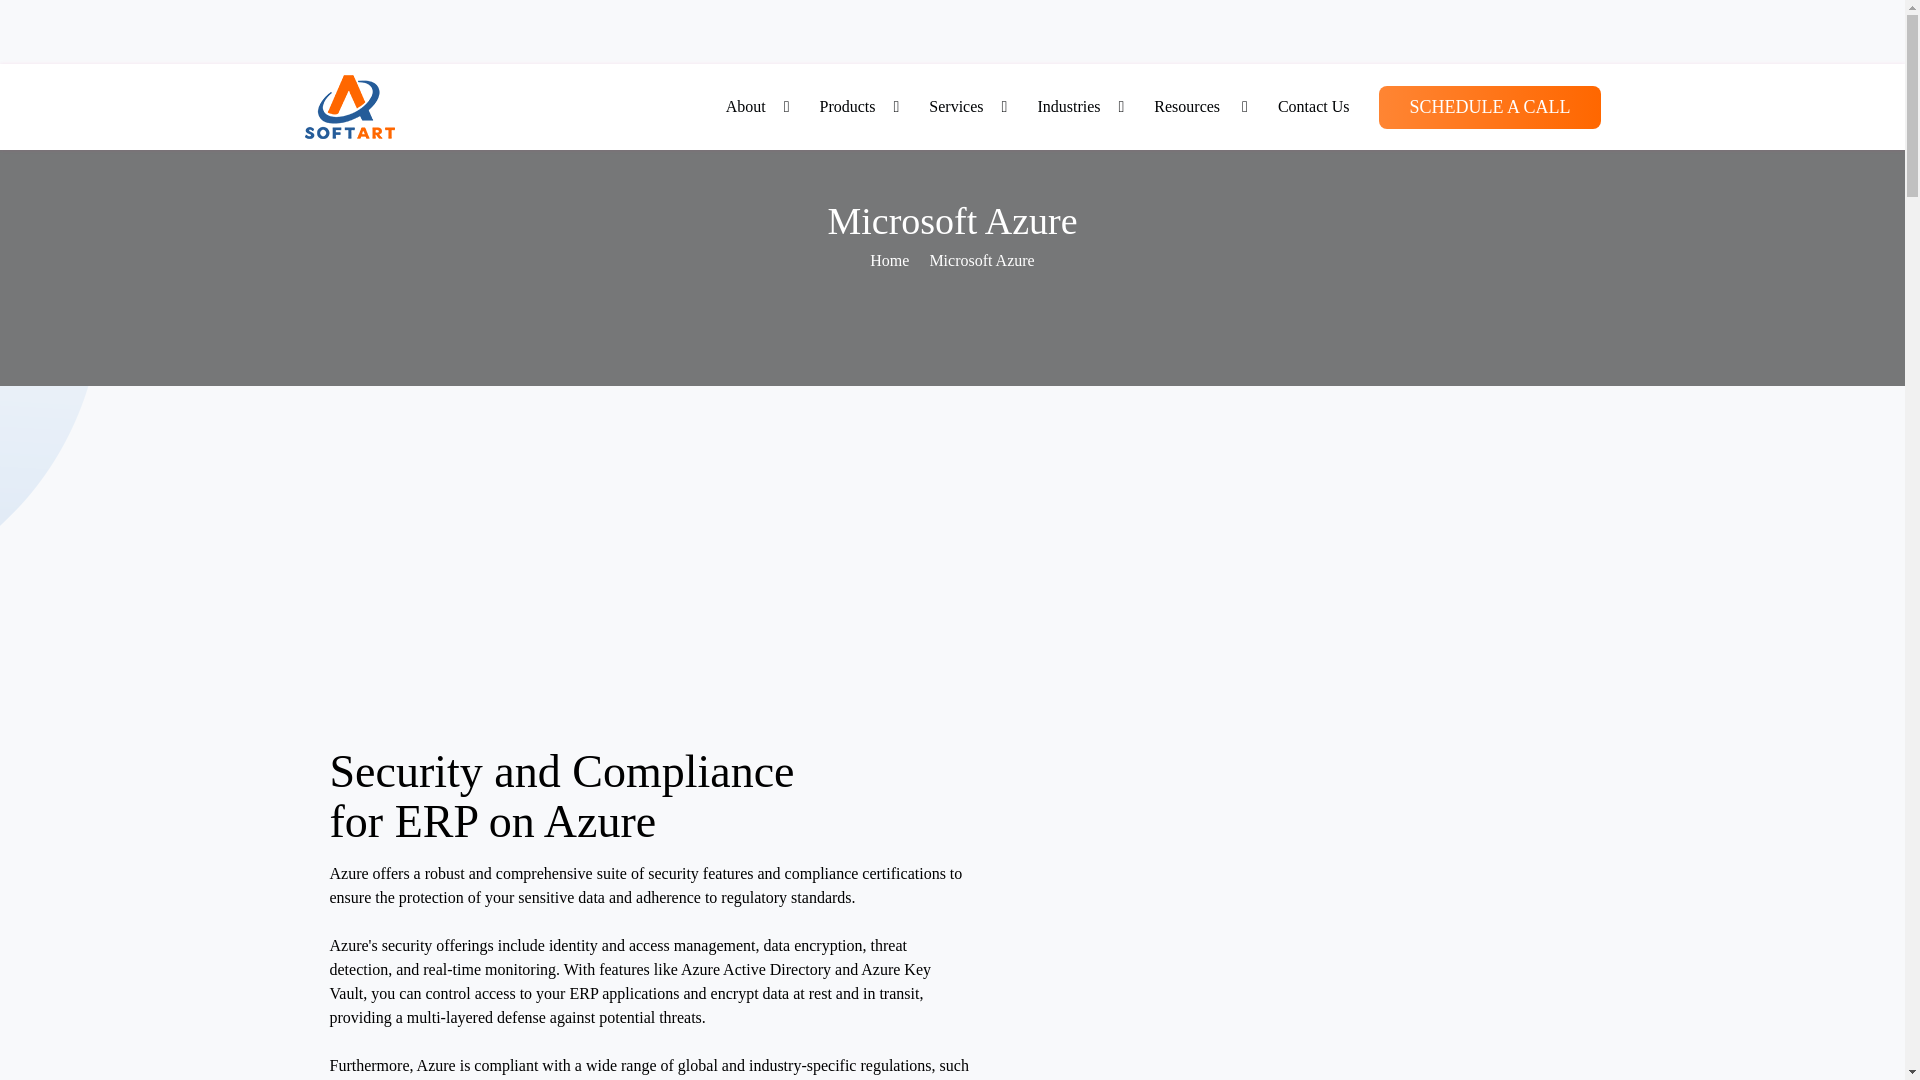 Image resolution: width=1920 pixels, height=1080 pixels. What do you see at coordinates (1200, 106) in the screenshot?
I see `Resources` at bounding box center [1200, 106].